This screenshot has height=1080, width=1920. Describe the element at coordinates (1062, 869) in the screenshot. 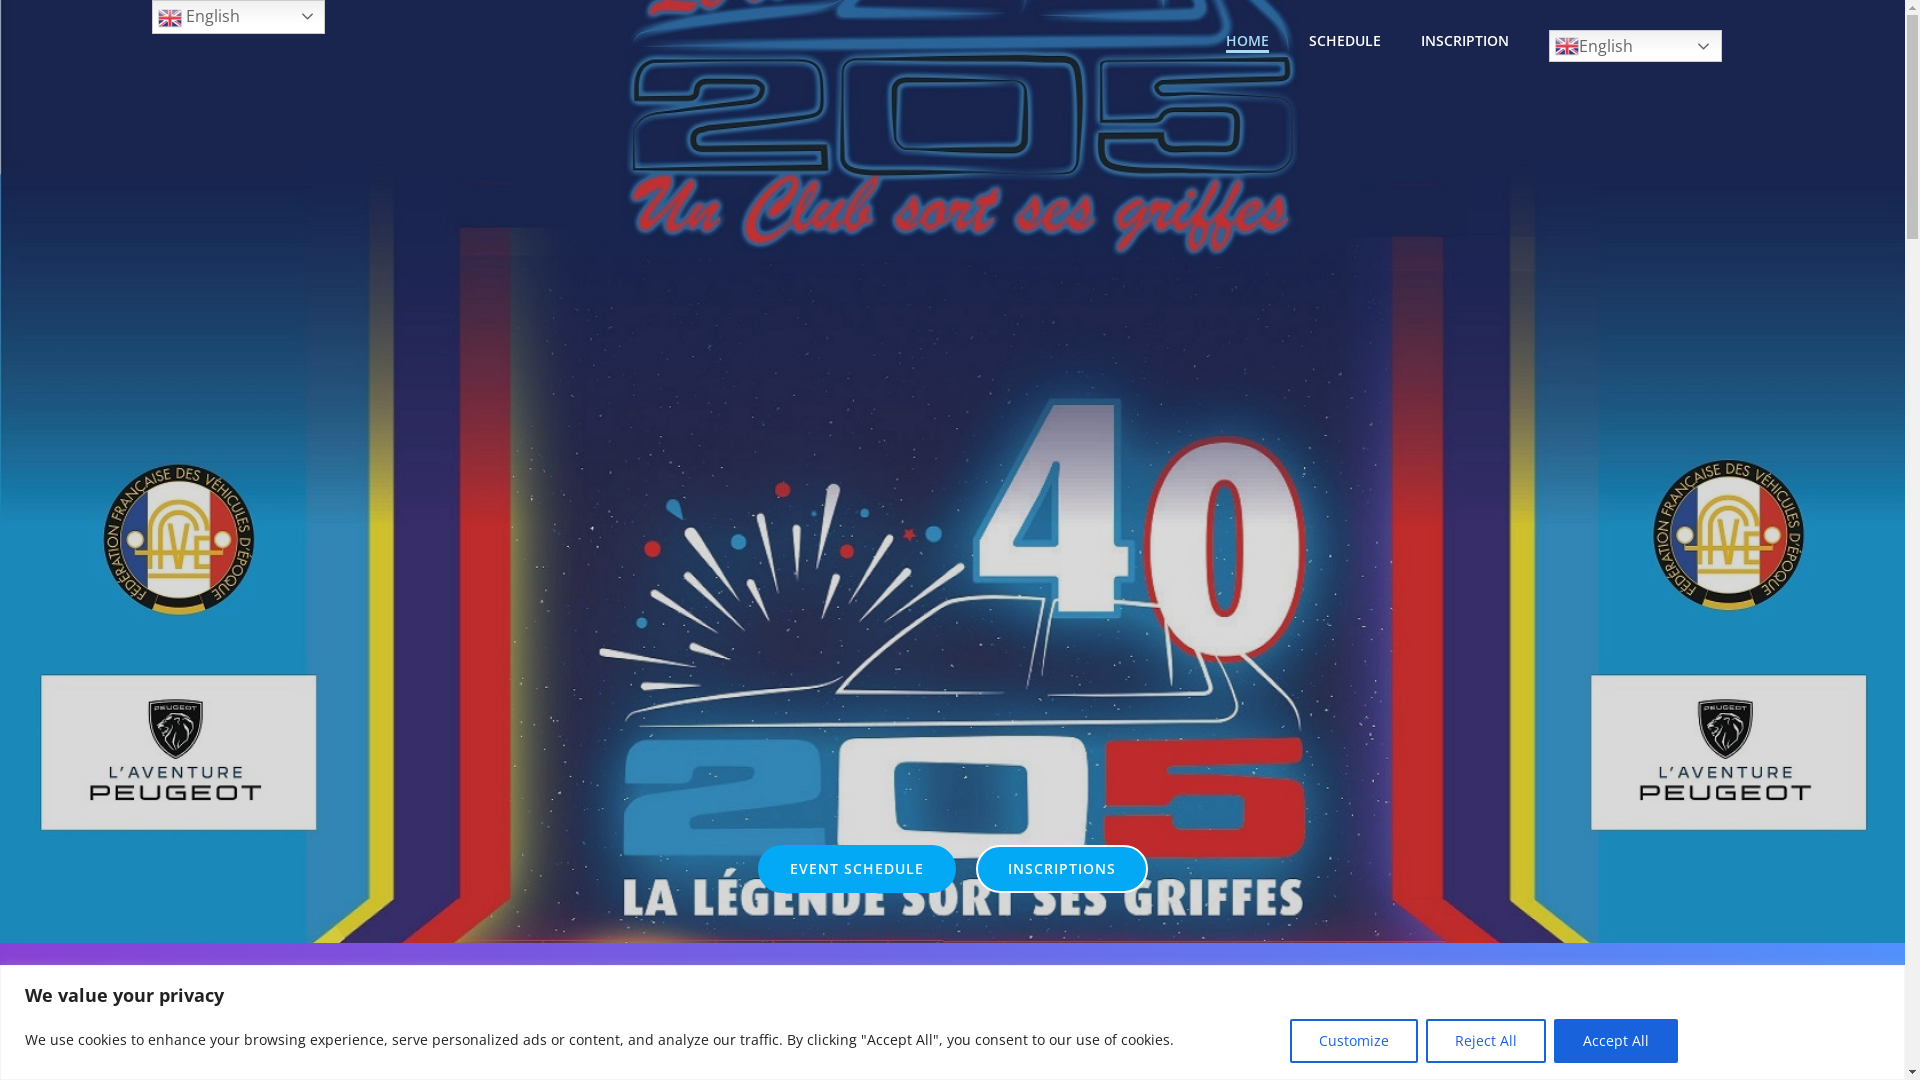

I see `INSCRIPTIONS` at that location.